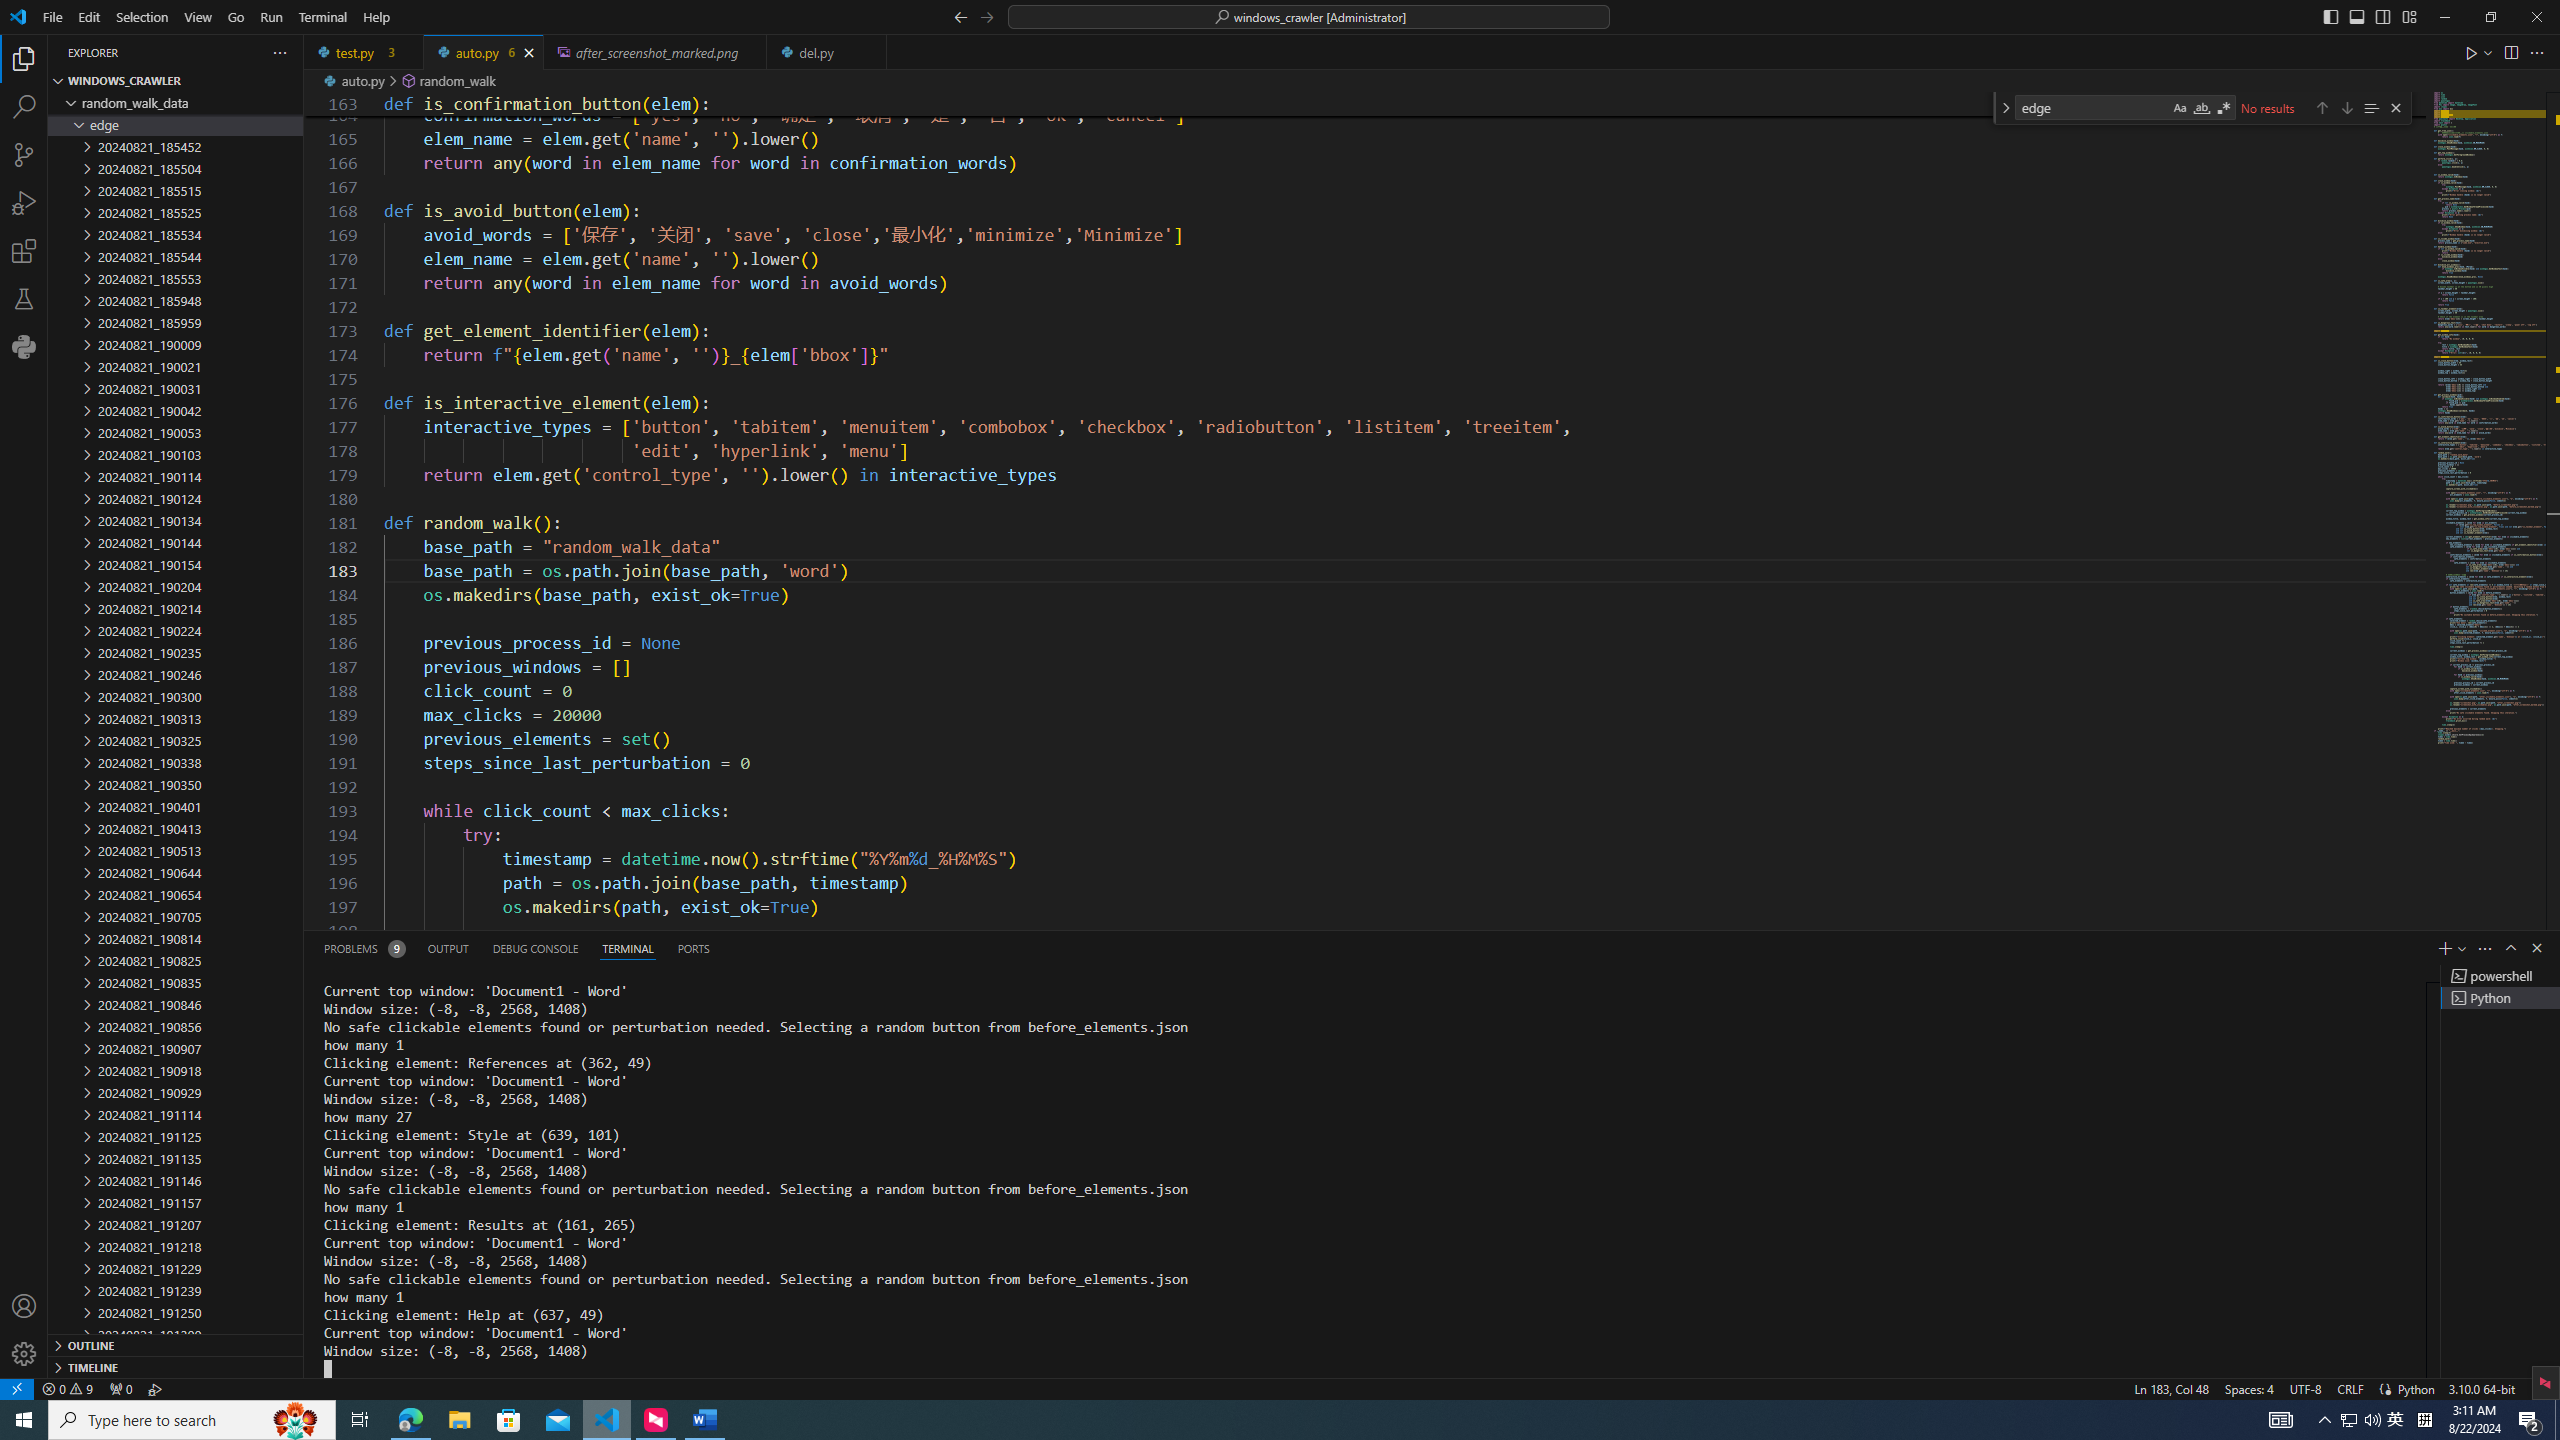 This screenshot has width=2560, height=1440. Describe the element at coordinates (2511, 948) in the screenshot. I see `Maximize Panel Size` at that location.